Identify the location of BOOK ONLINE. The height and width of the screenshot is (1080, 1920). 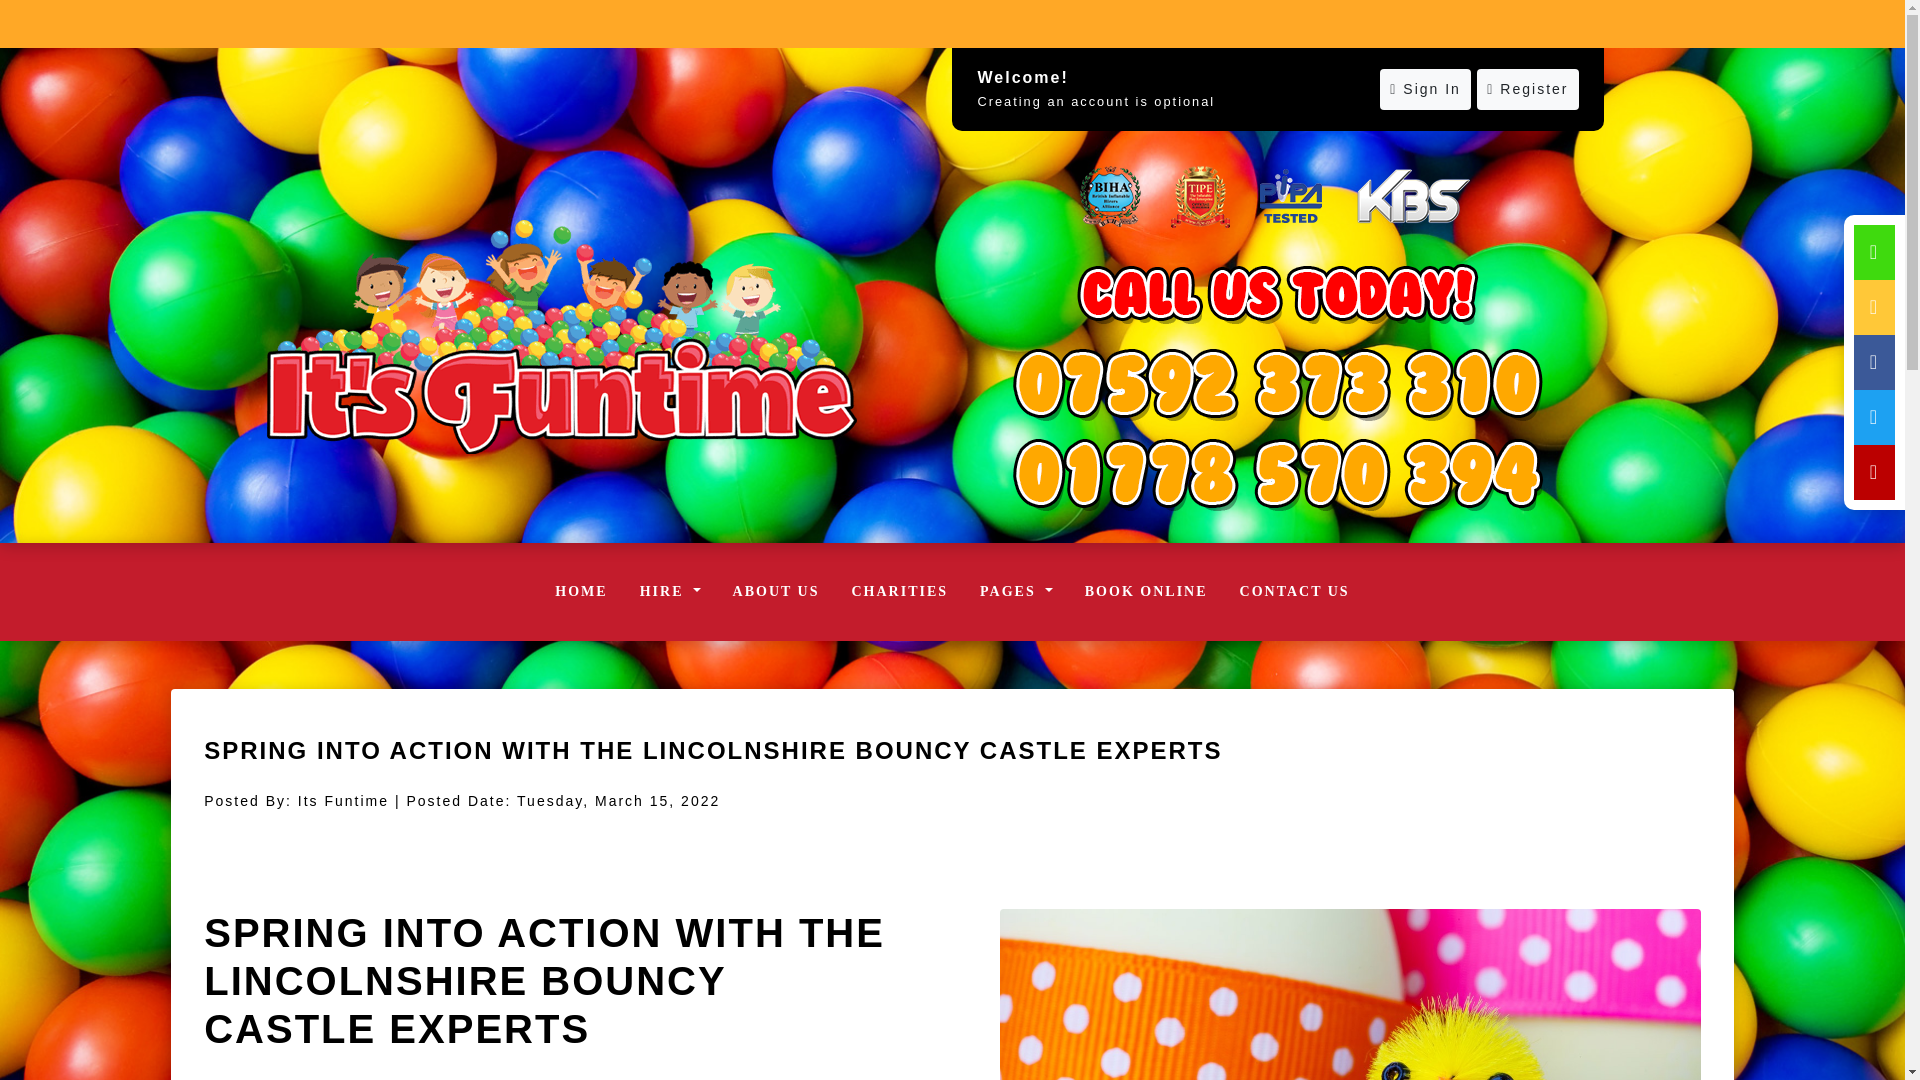
(1146, 592).